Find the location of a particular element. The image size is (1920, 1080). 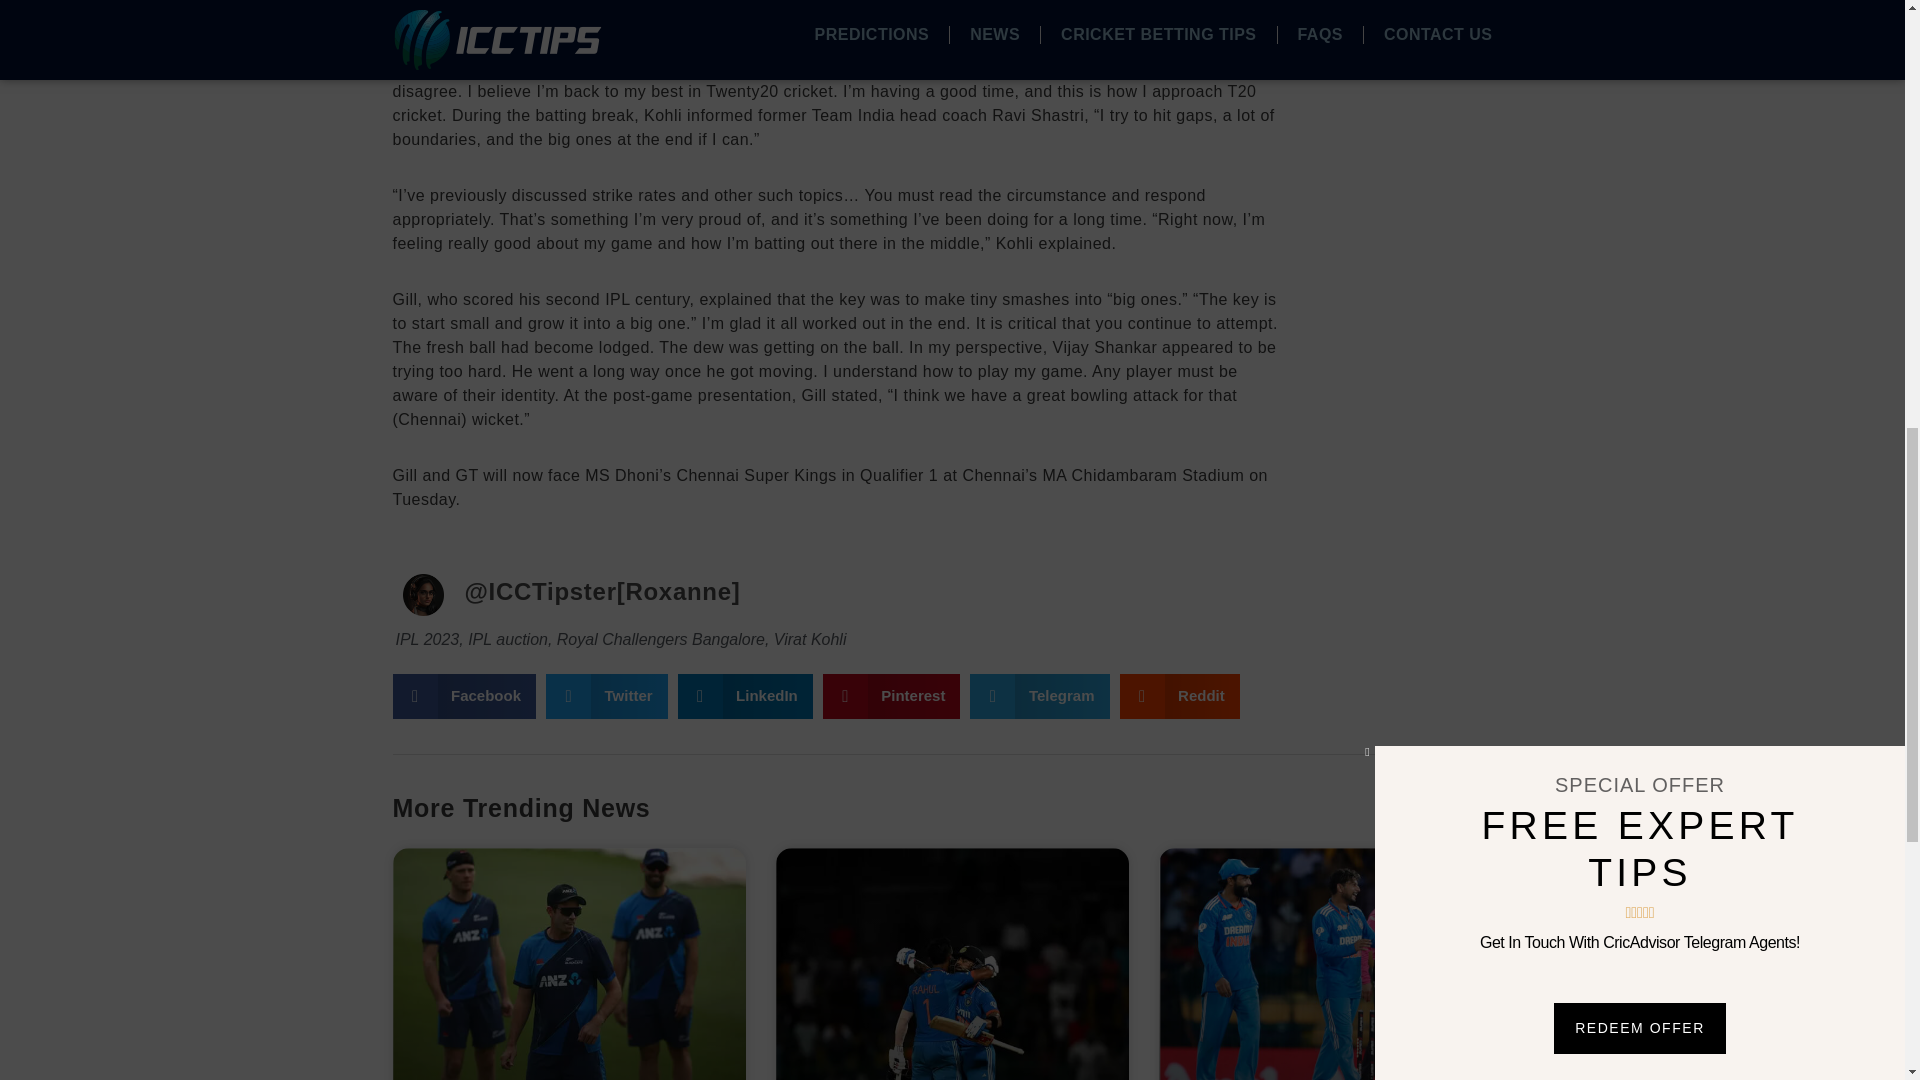

IPL auction is located at coordinates (508, 639).